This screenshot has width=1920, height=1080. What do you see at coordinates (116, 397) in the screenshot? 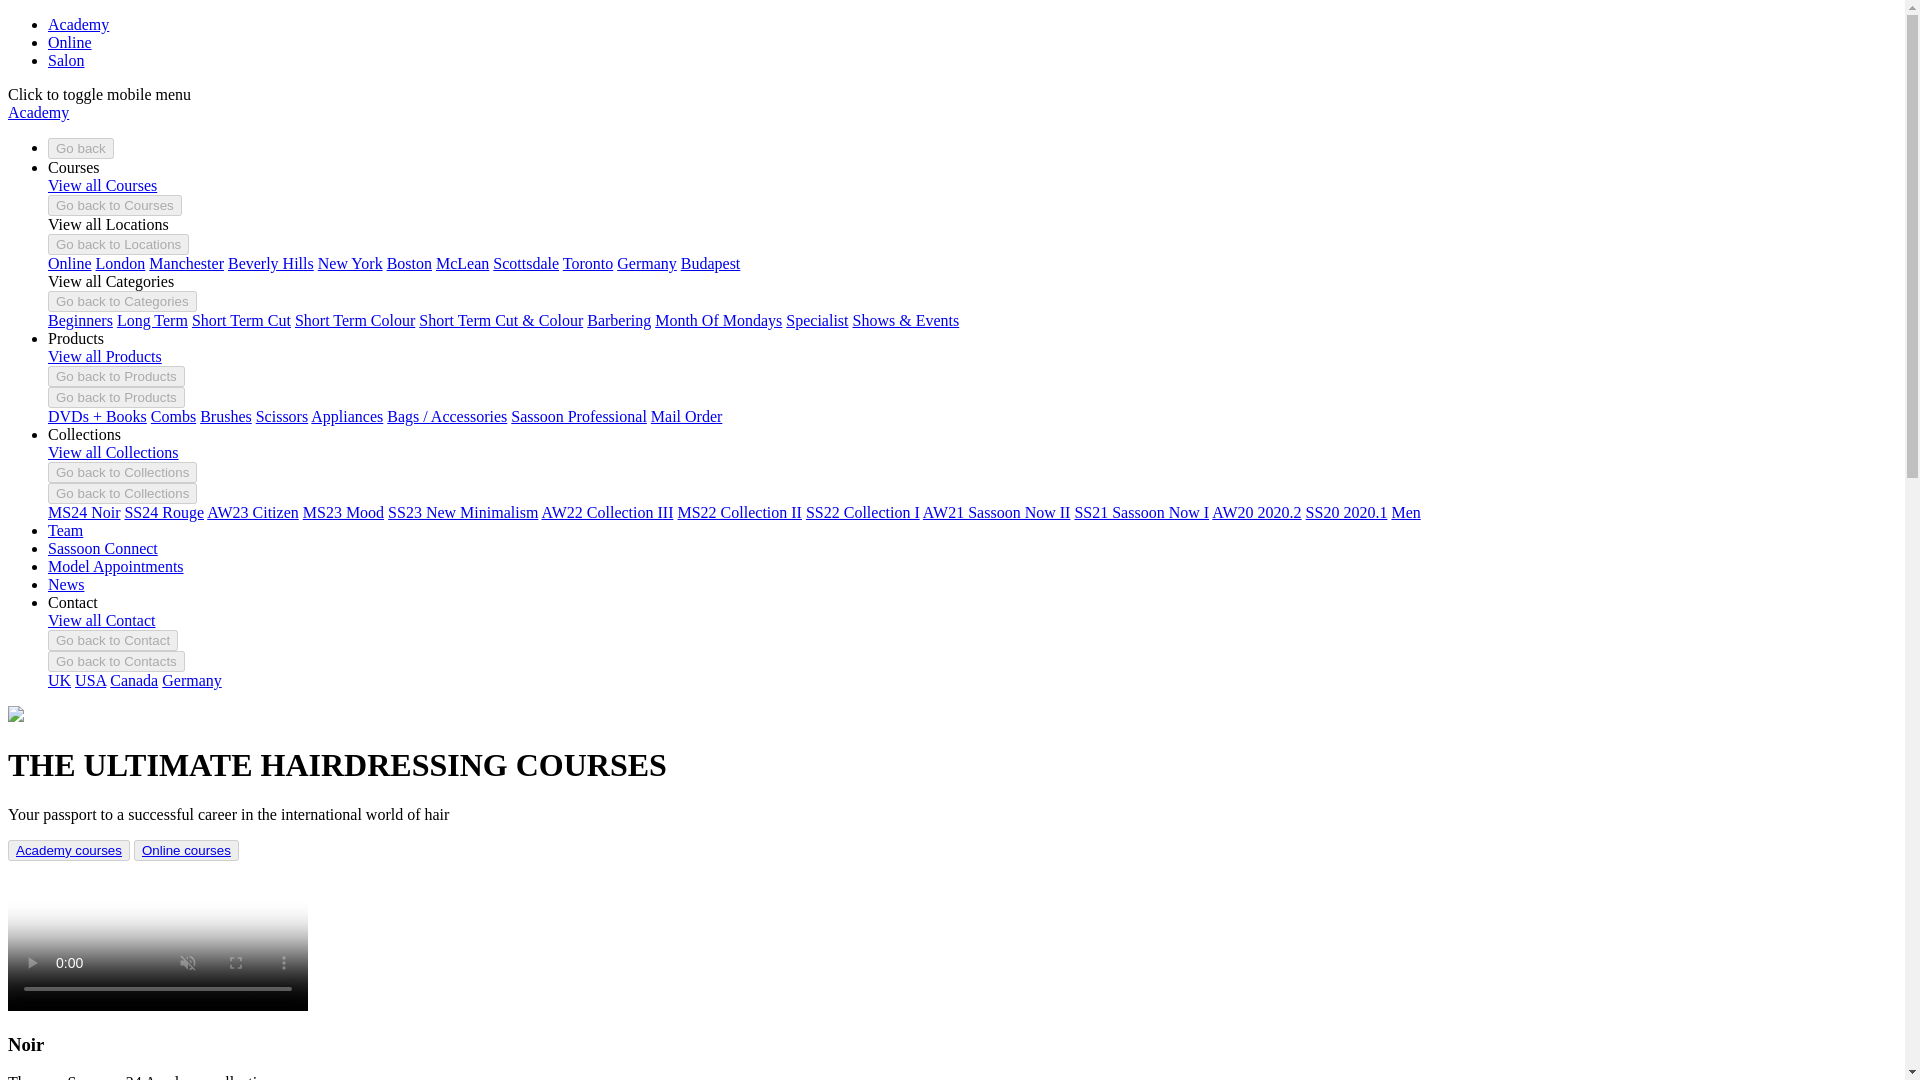
I see `Go back to Products` at bounding box center [116, 397].